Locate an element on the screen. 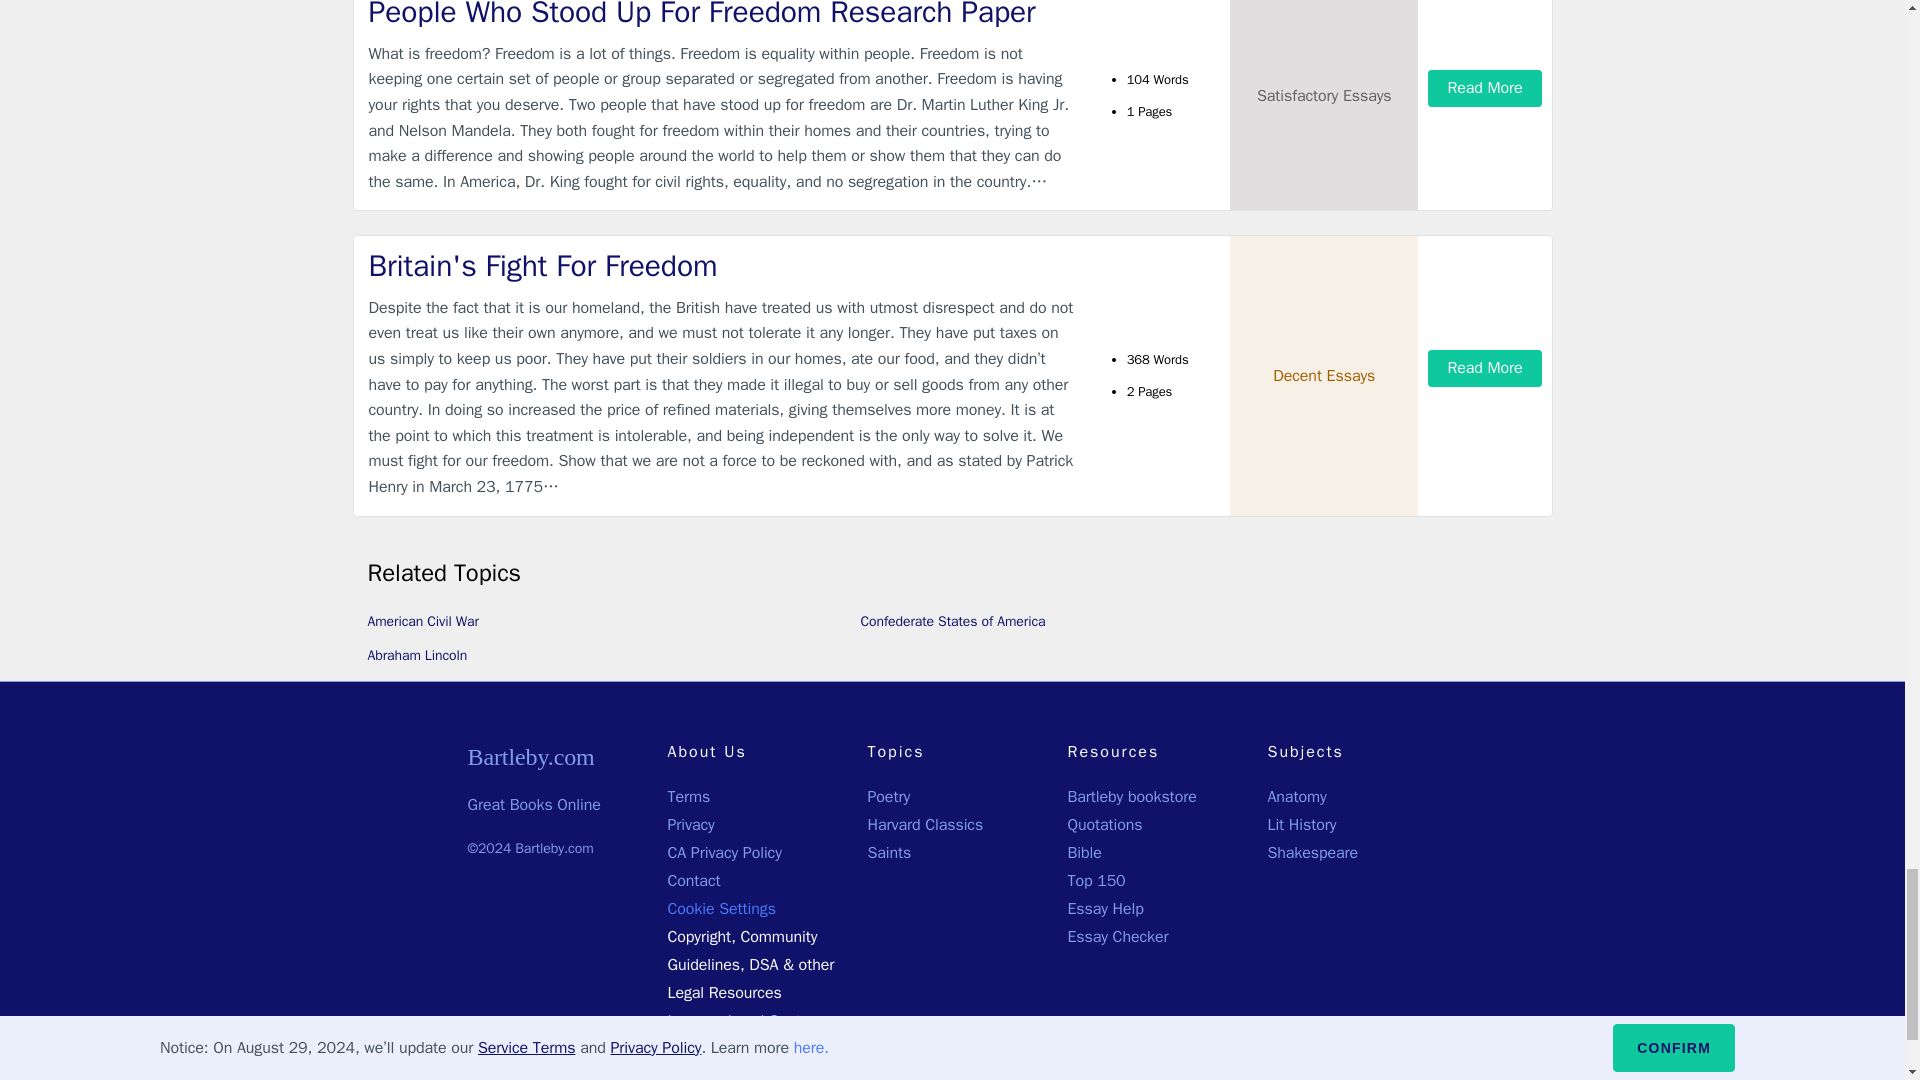  Confederate States of America is located at coordinates (952, 620).